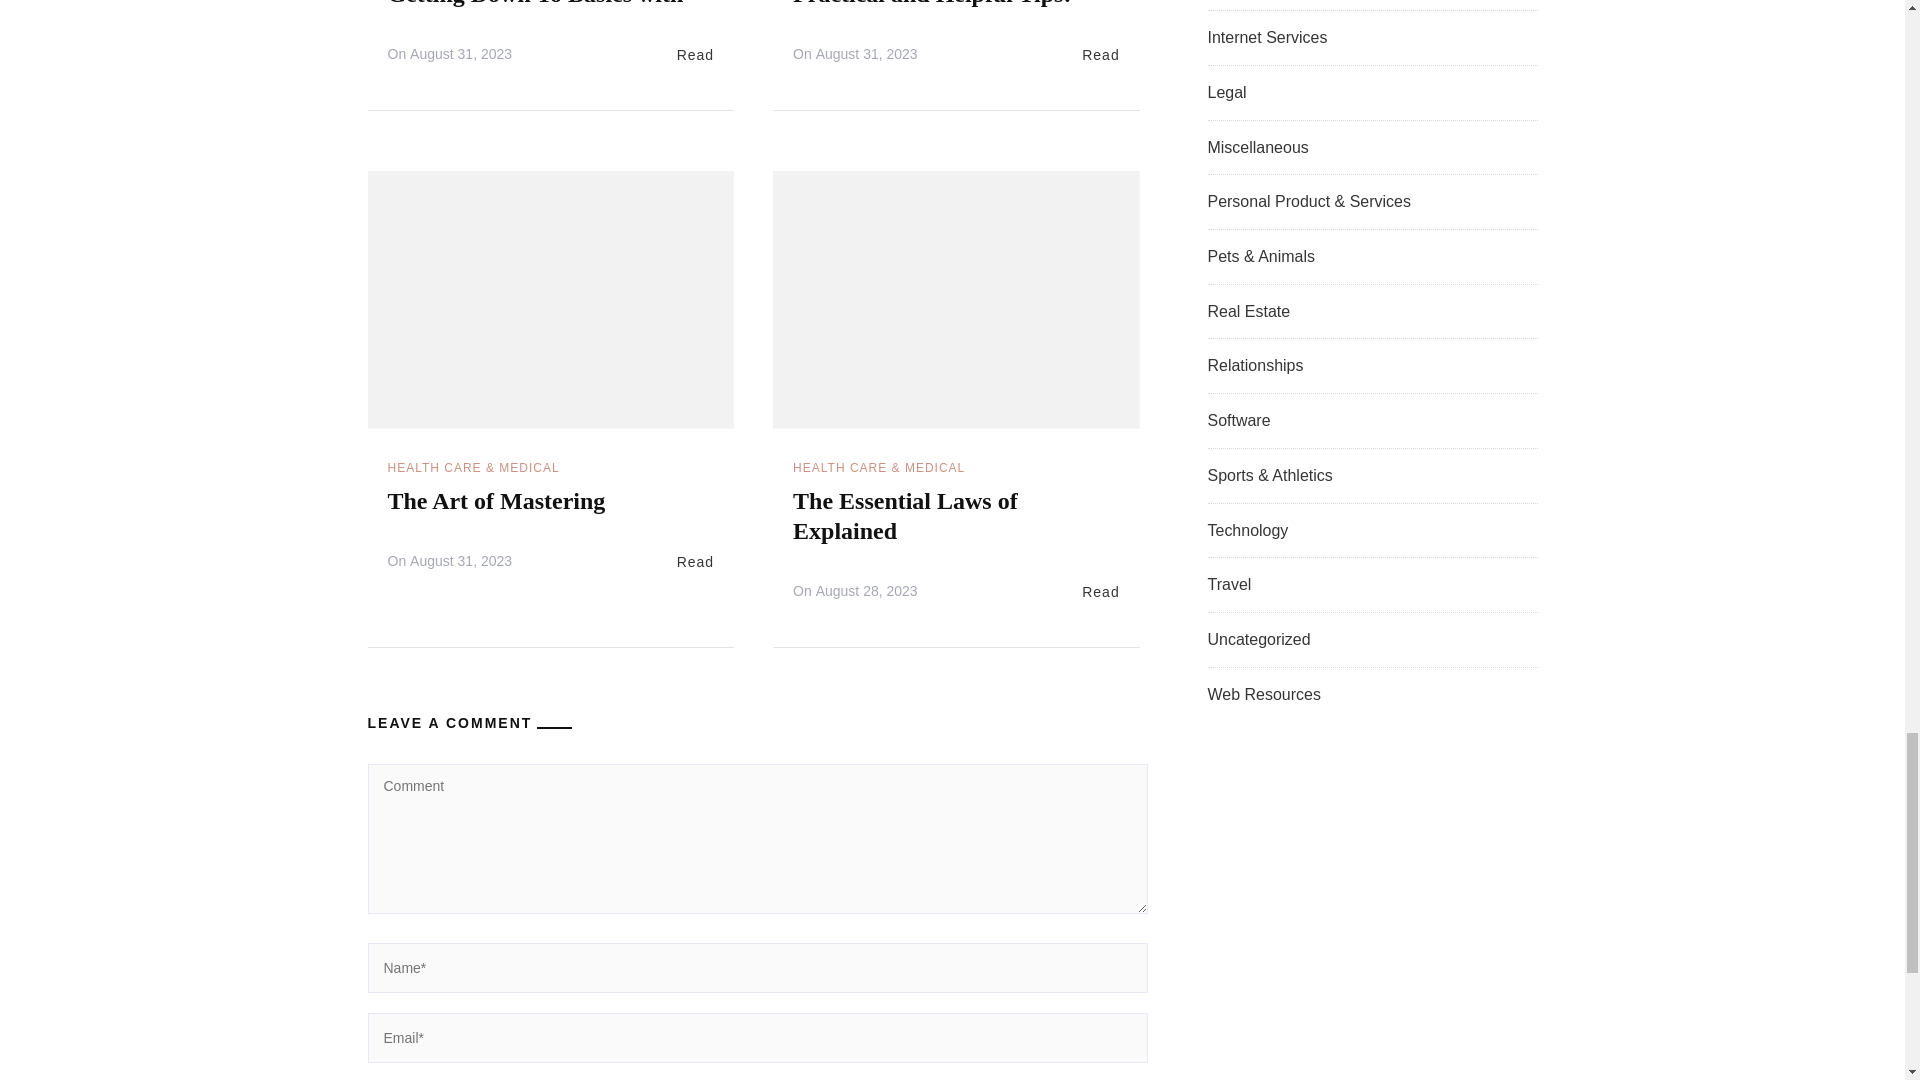  I want to click on Read, so click(1100, 56).